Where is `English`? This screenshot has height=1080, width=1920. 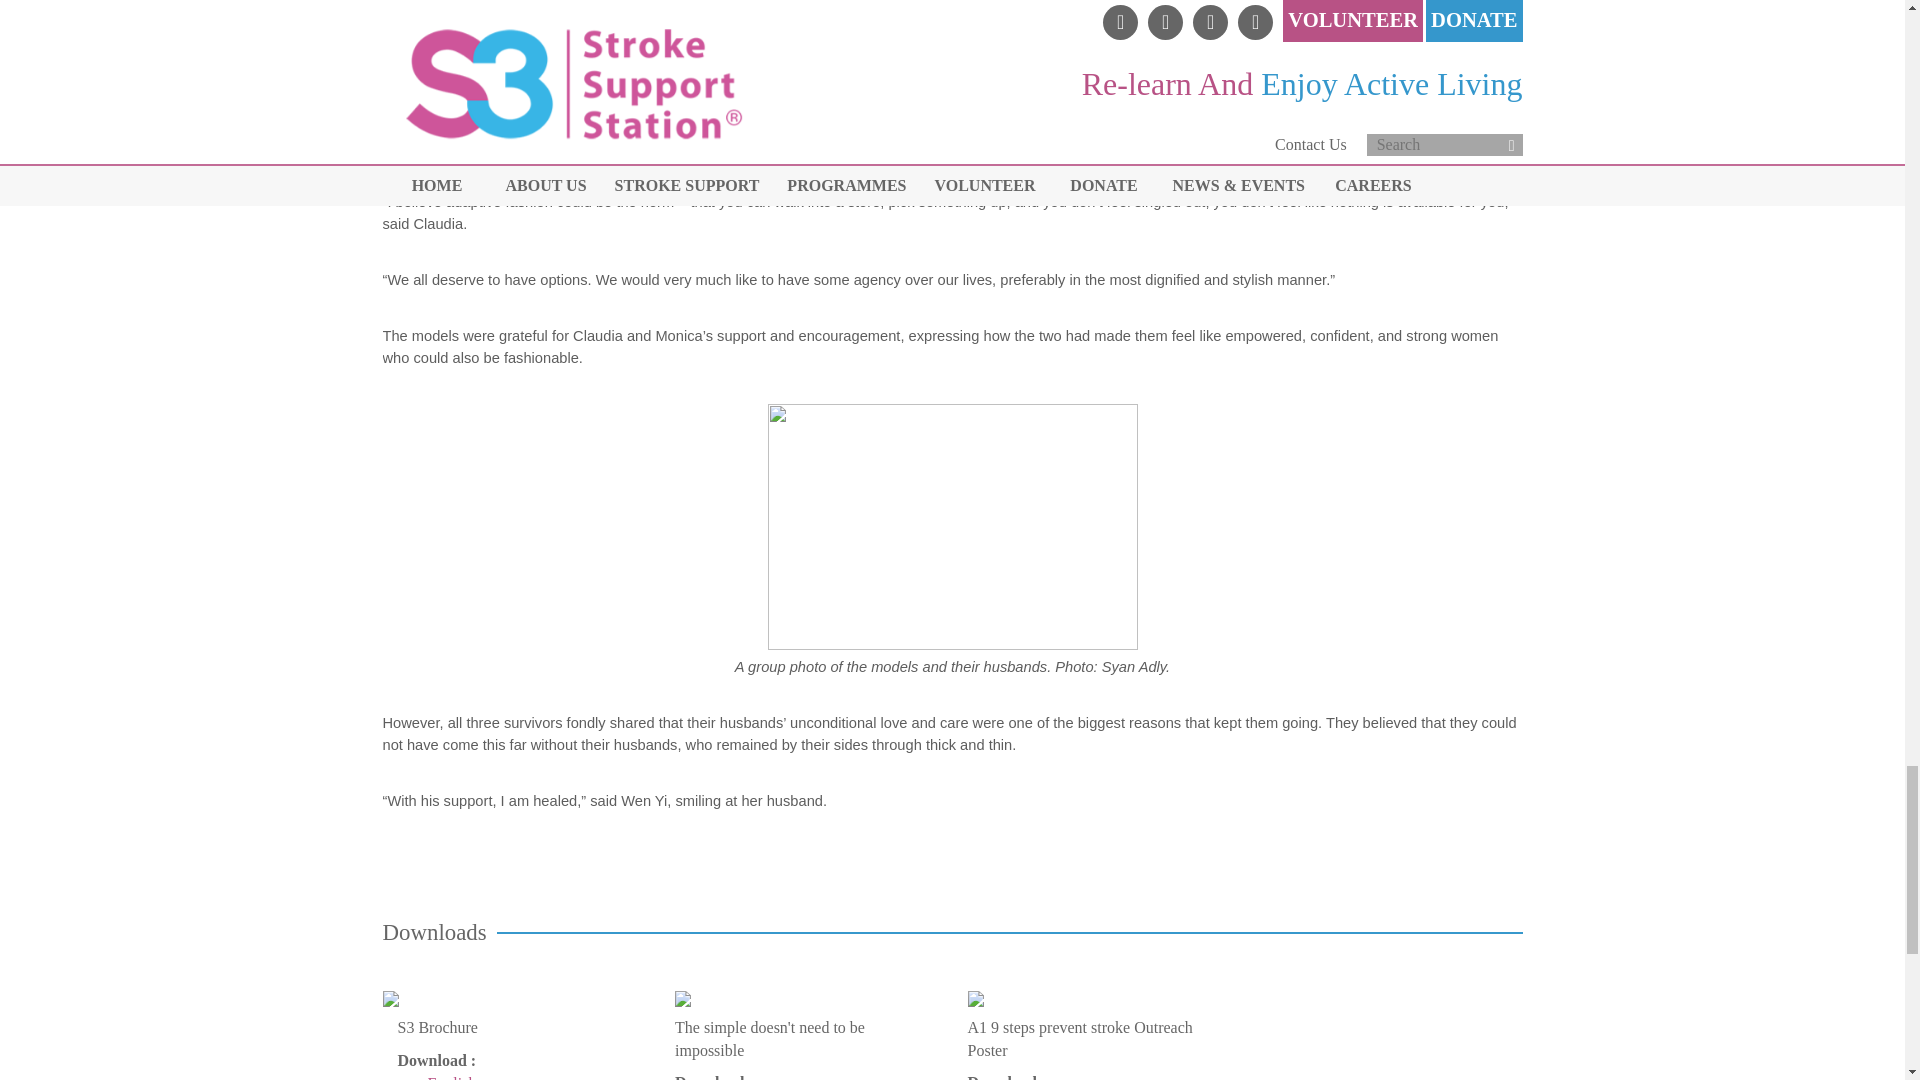
English is located at coordinates (452, 1077).